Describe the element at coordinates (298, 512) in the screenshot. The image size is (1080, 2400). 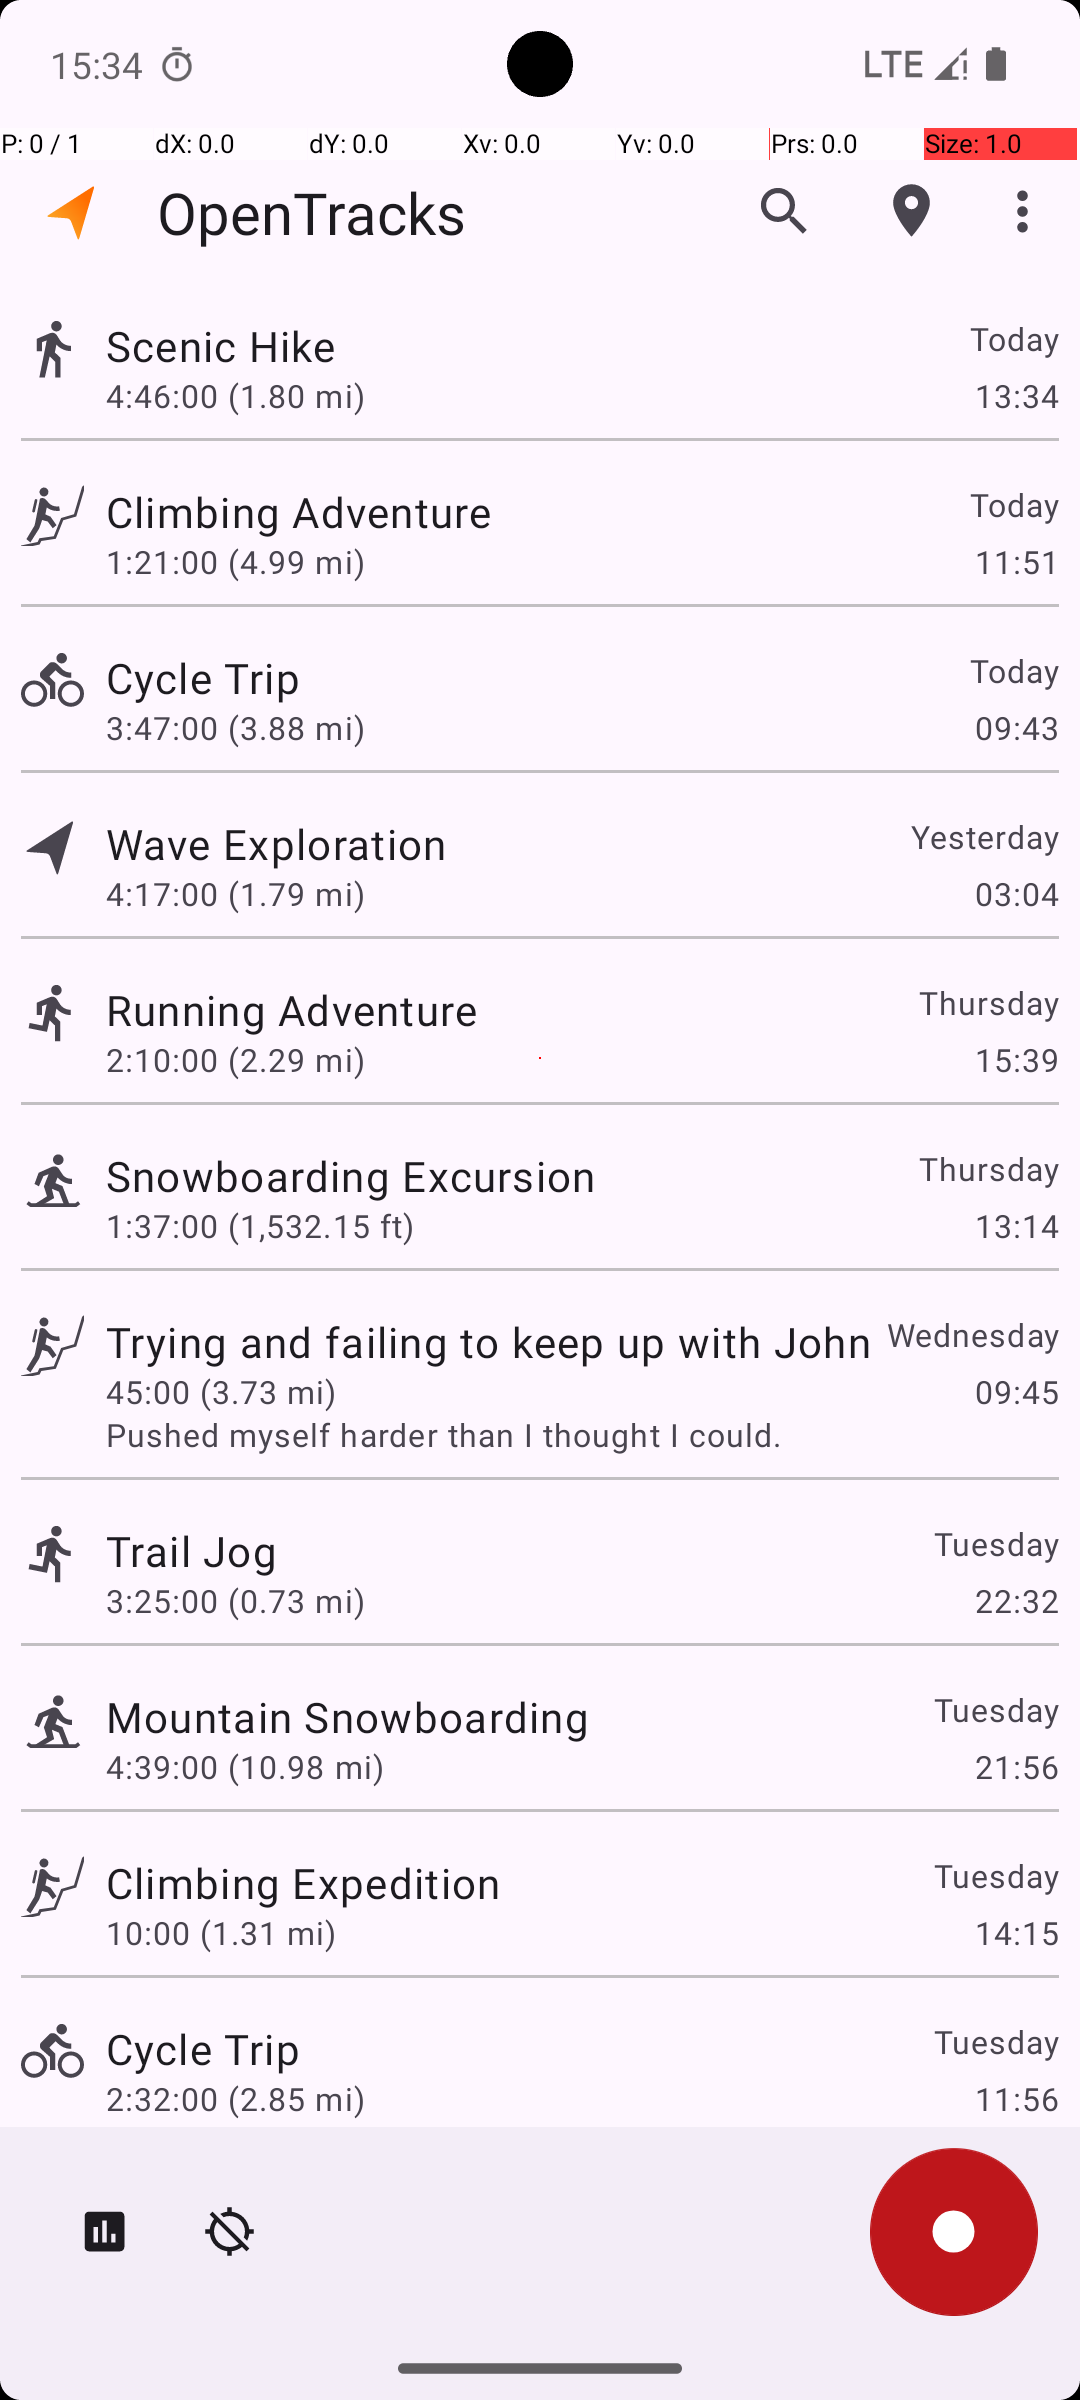
I see `Climbing Adventure` at that location.